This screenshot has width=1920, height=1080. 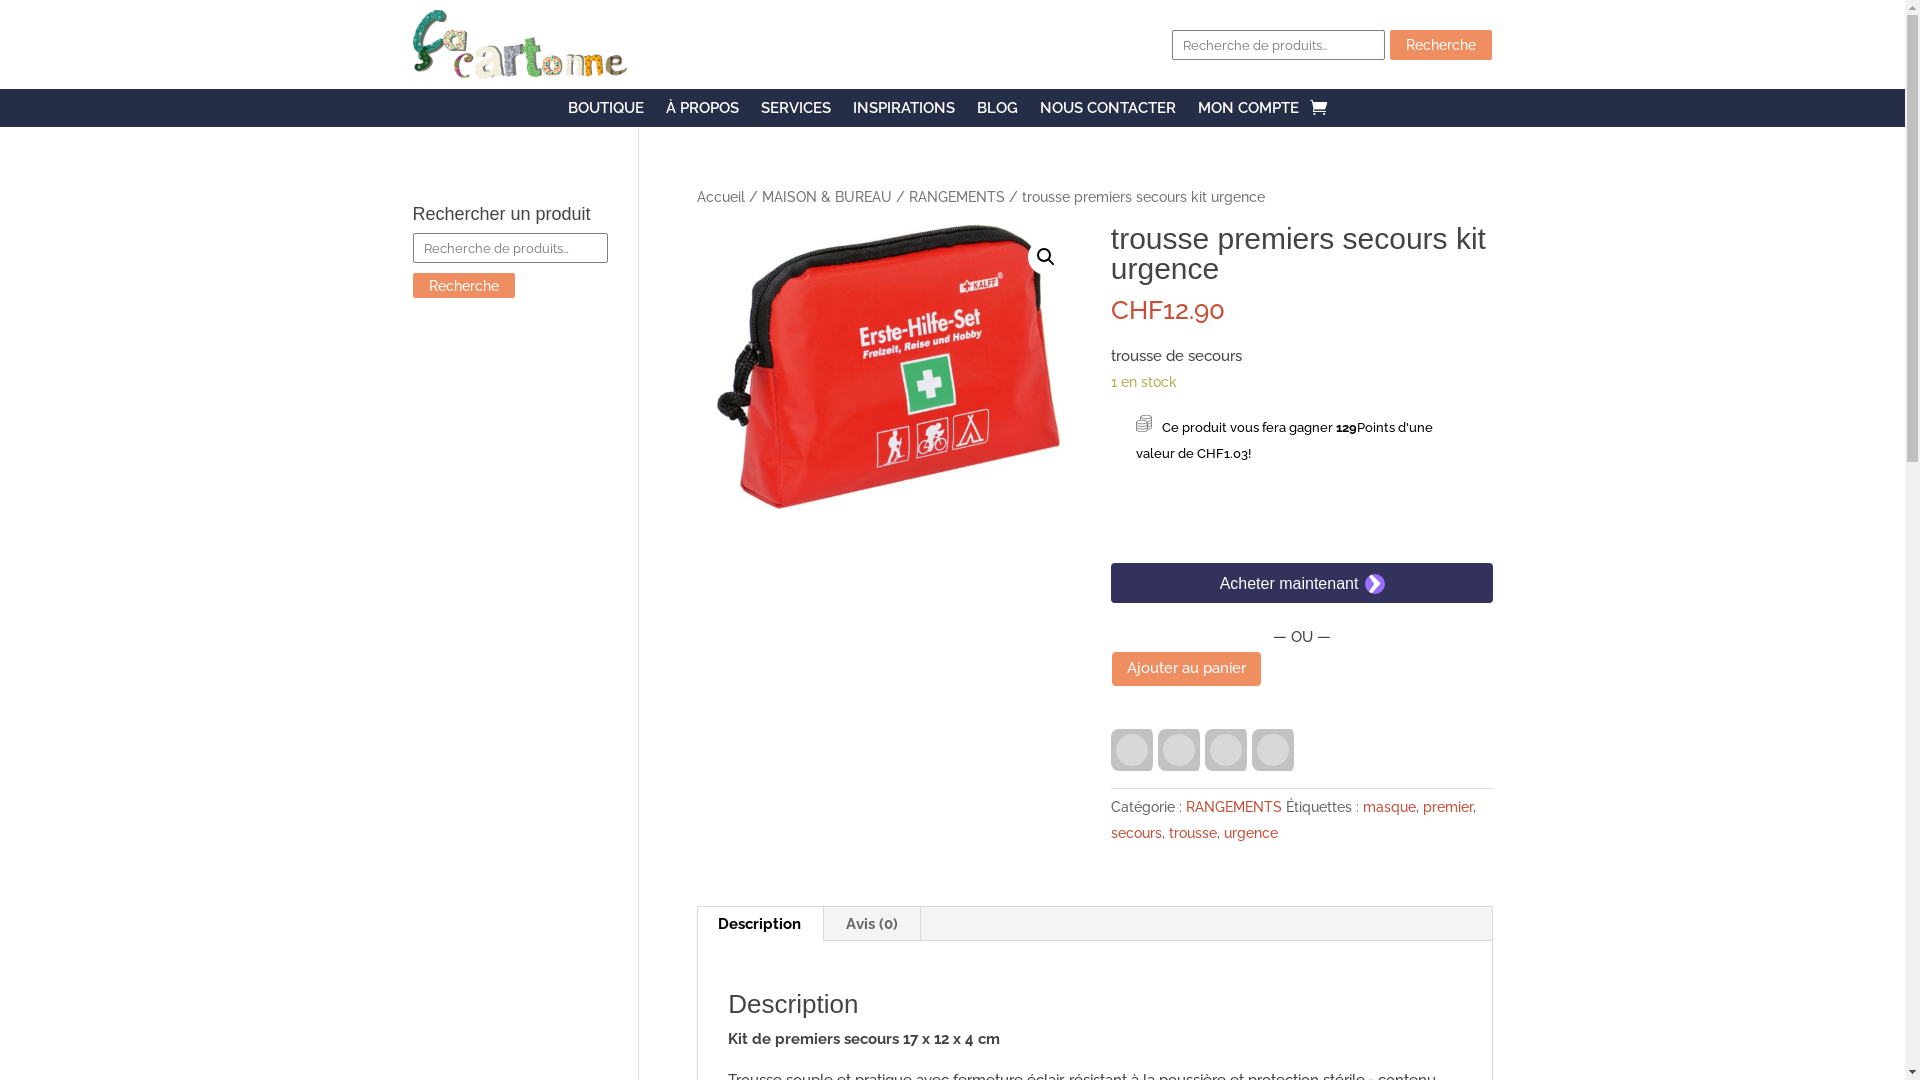 I want to click on RANGEMENTS, so click(x=957, y=197).